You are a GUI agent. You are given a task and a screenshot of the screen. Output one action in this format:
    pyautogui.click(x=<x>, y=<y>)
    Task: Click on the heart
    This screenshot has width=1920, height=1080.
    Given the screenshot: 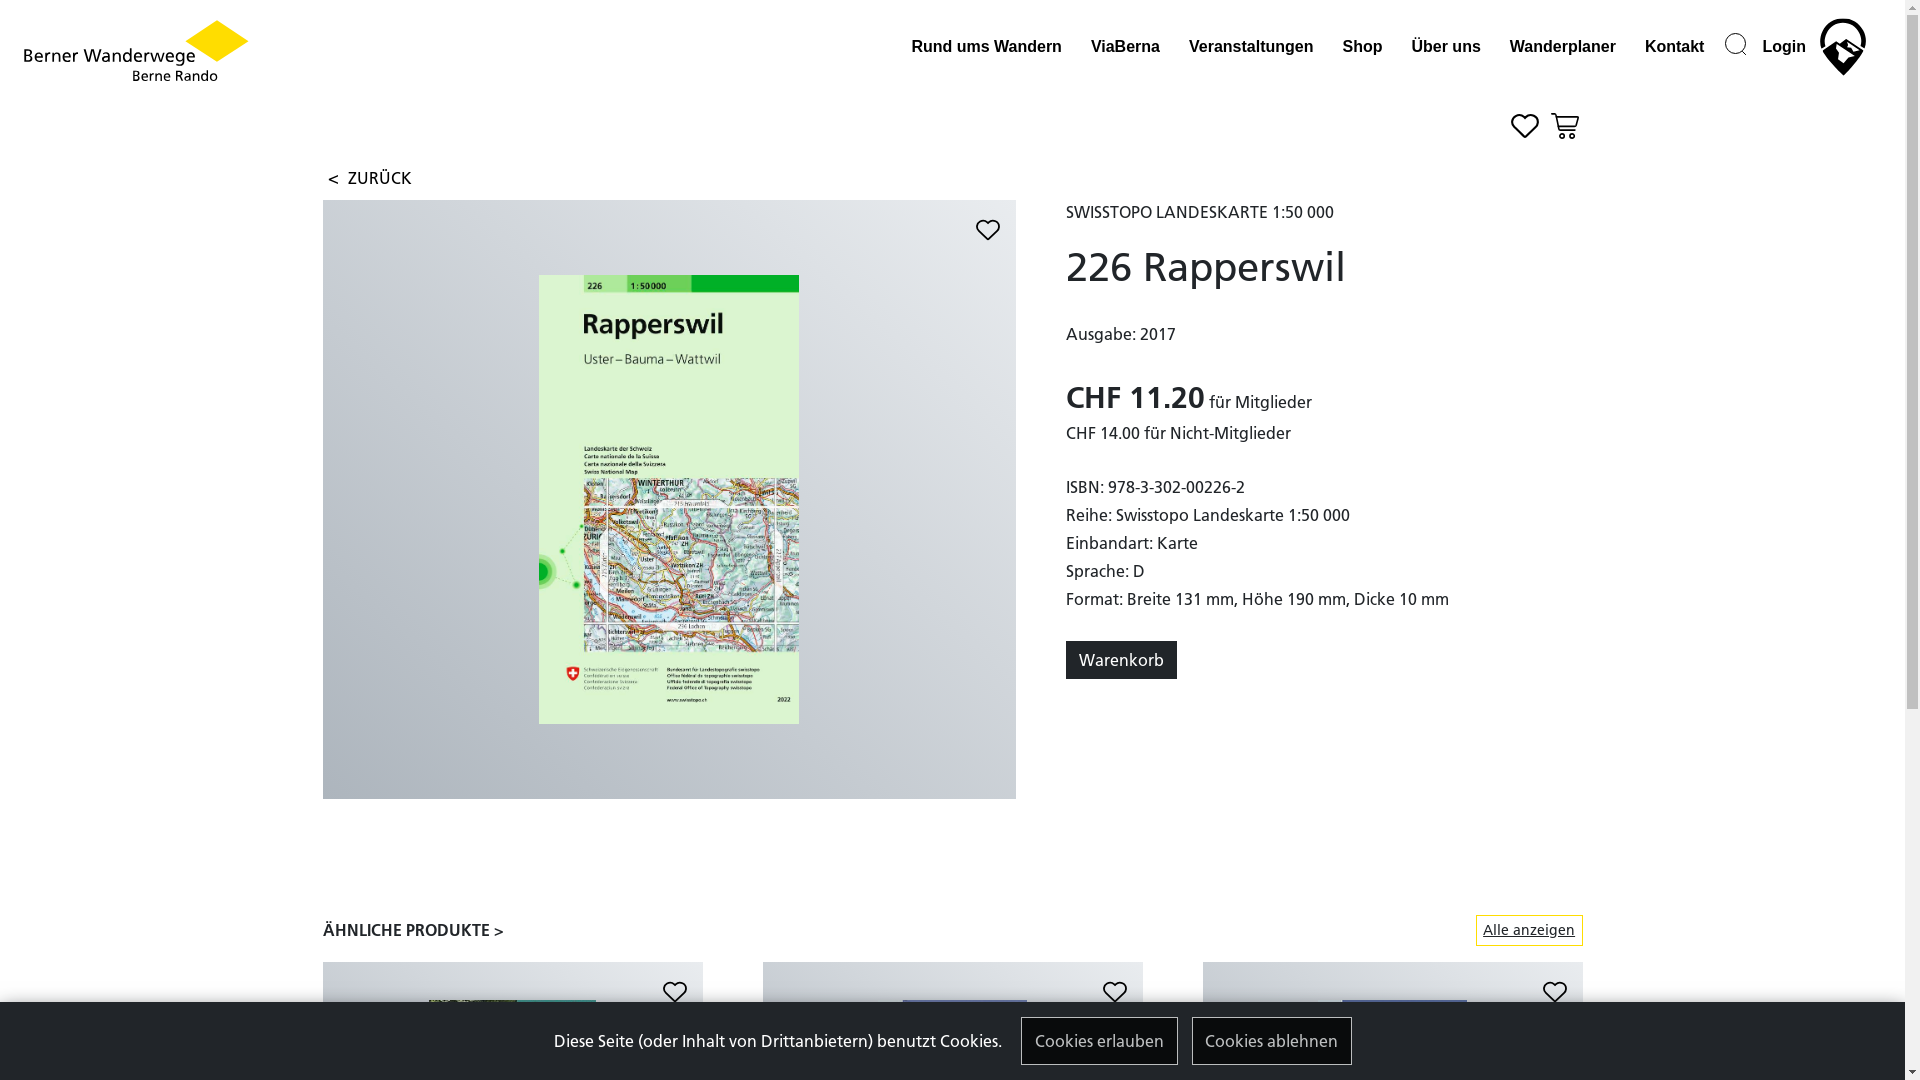 What is the action you would take?
    pyautogui.click(x=1114, y=991)
    